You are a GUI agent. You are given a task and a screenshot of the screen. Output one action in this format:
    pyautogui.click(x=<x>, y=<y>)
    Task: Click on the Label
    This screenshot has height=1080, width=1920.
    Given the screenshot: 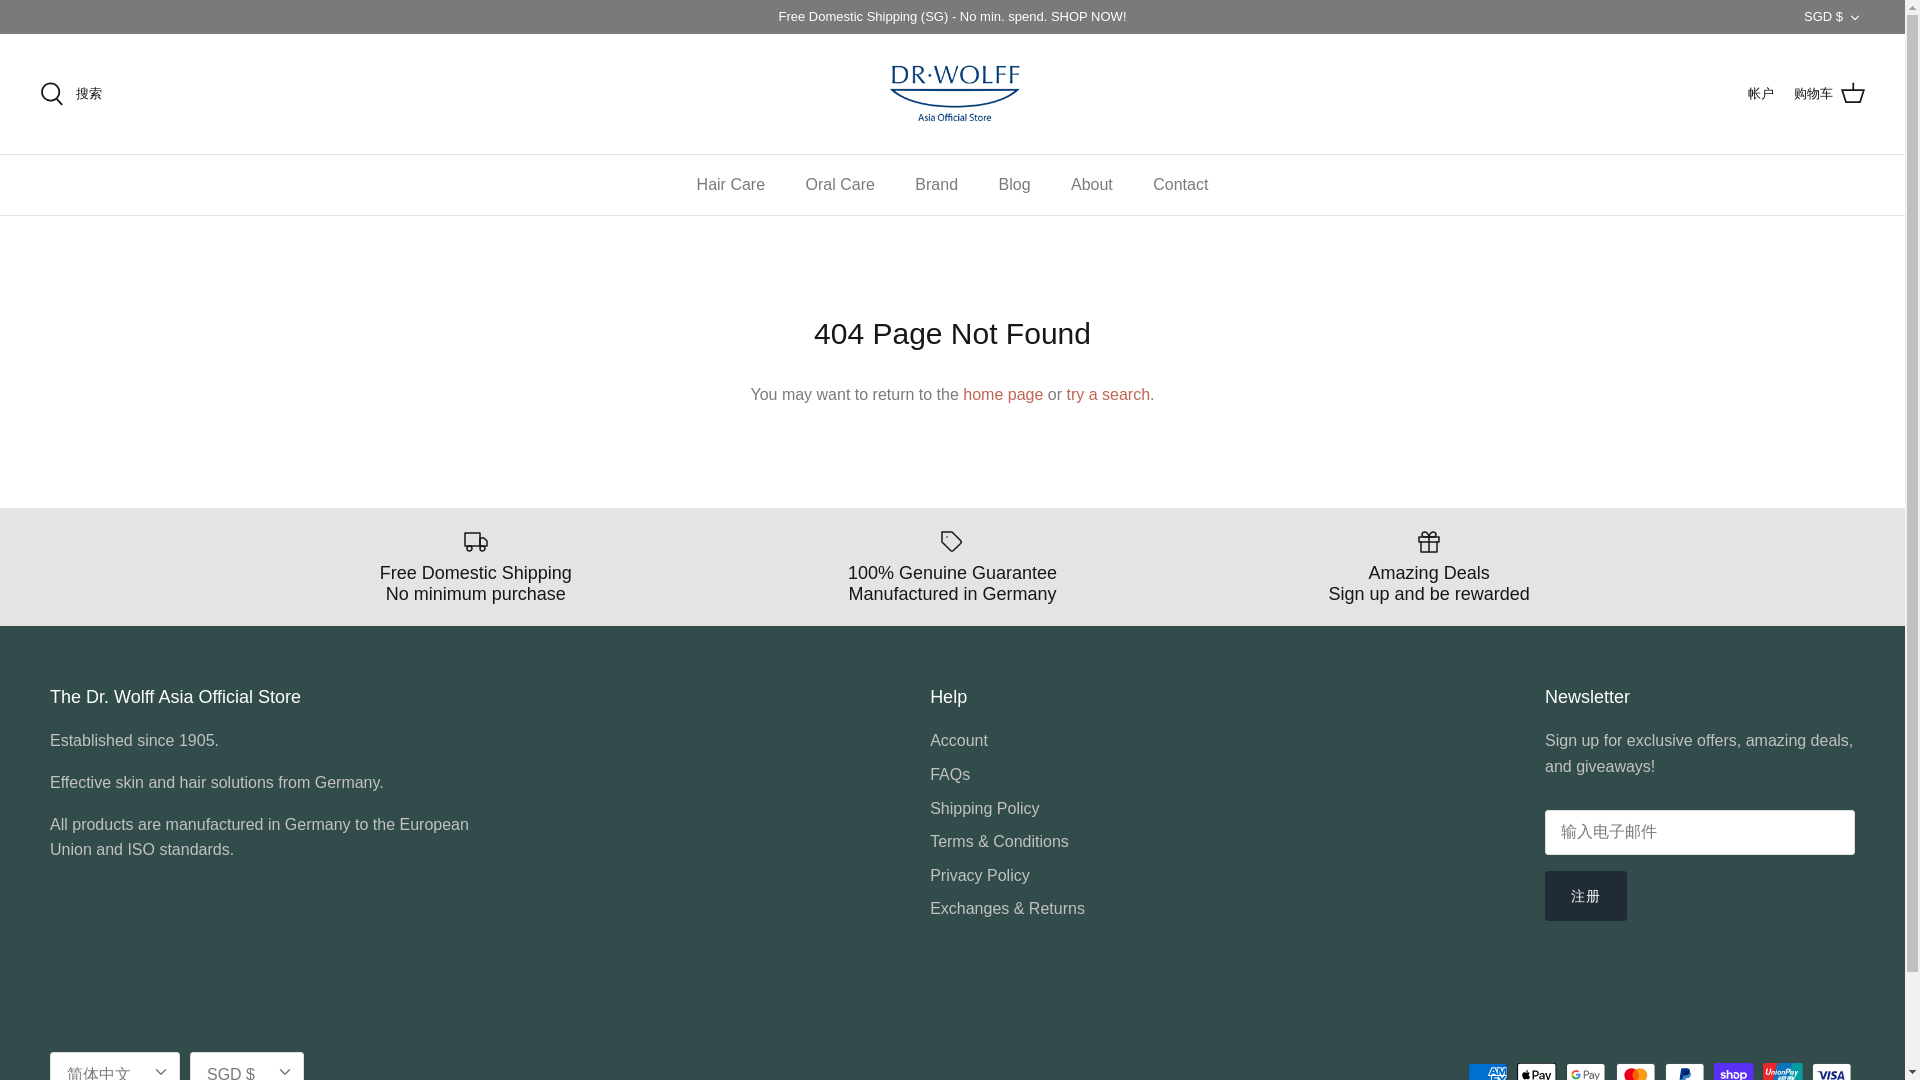 What is the action you would take?
    pyautogui.click(x=952, y=542)
    